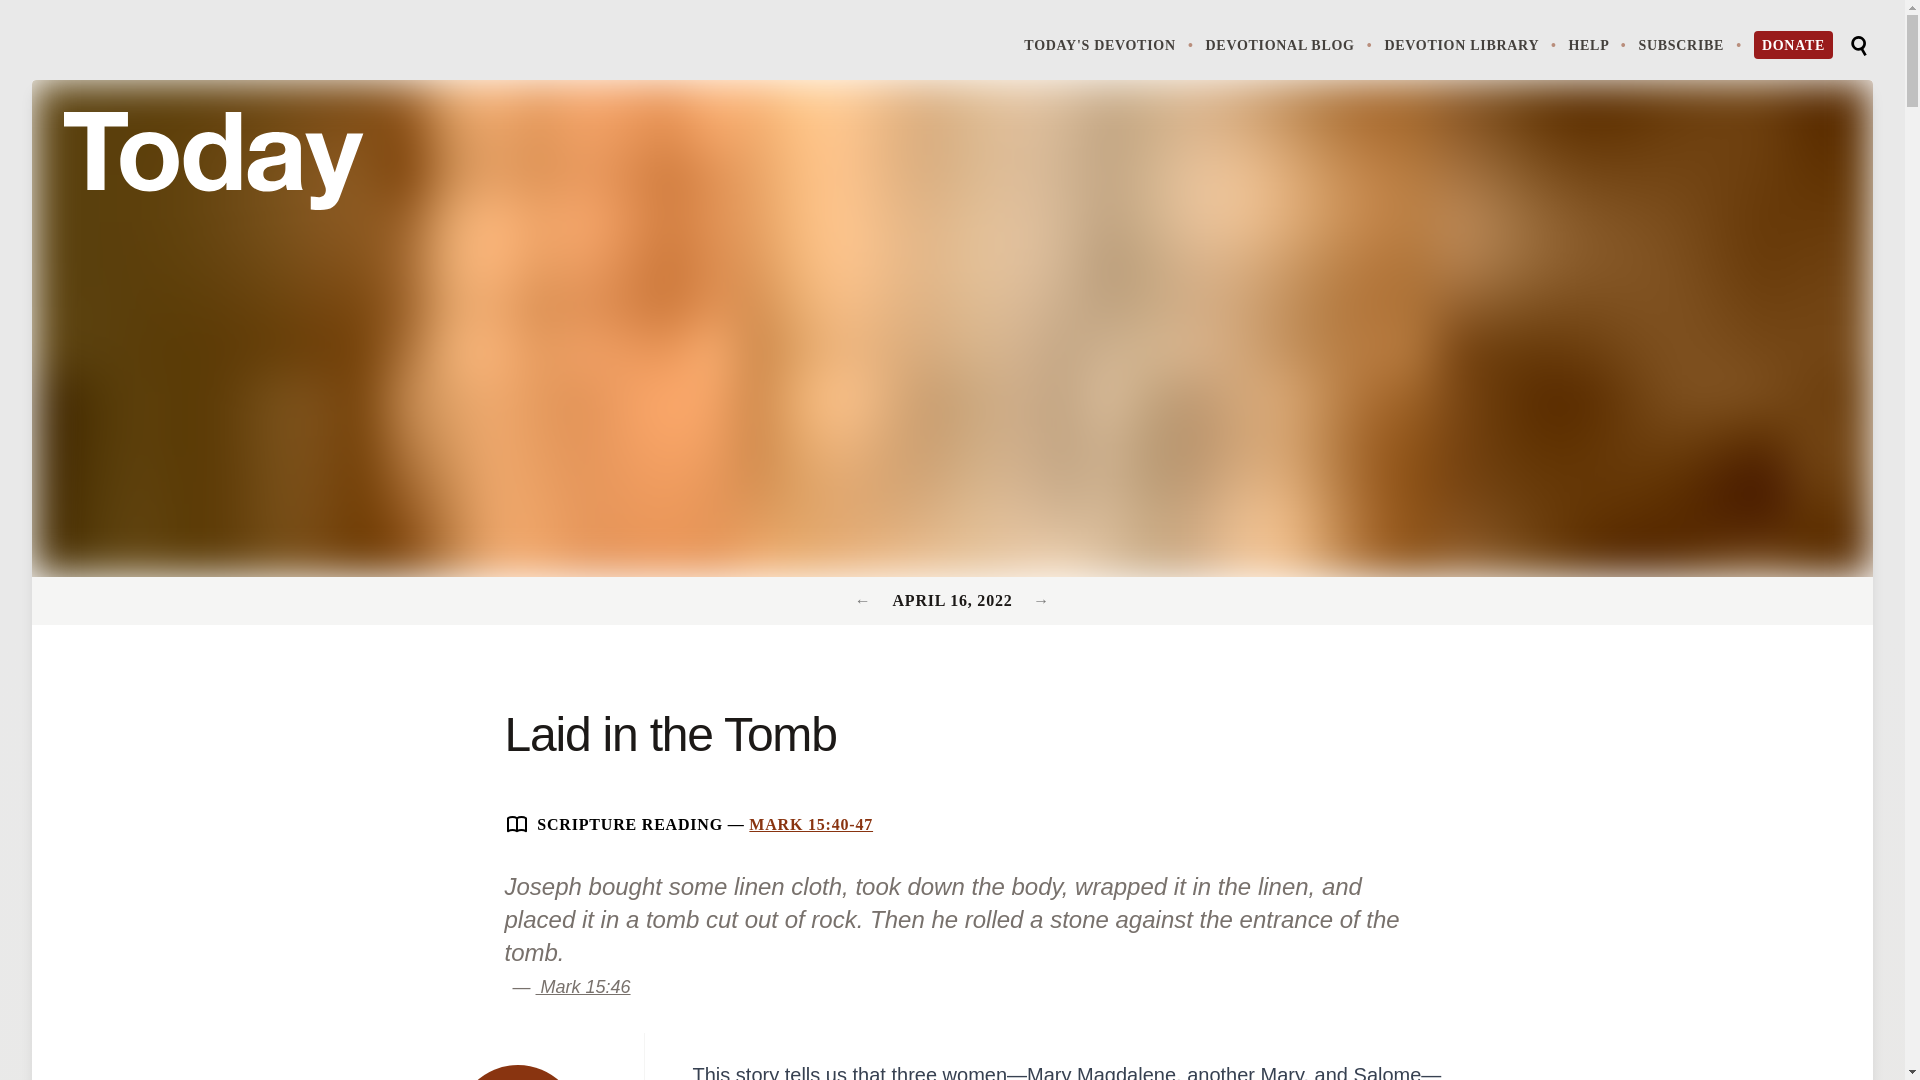 This screenshot has height=1080, width=1920. What do you see at coordinates (1794, 45) in the screenshot?
I see `Search` at bounding box center [1794, 45].